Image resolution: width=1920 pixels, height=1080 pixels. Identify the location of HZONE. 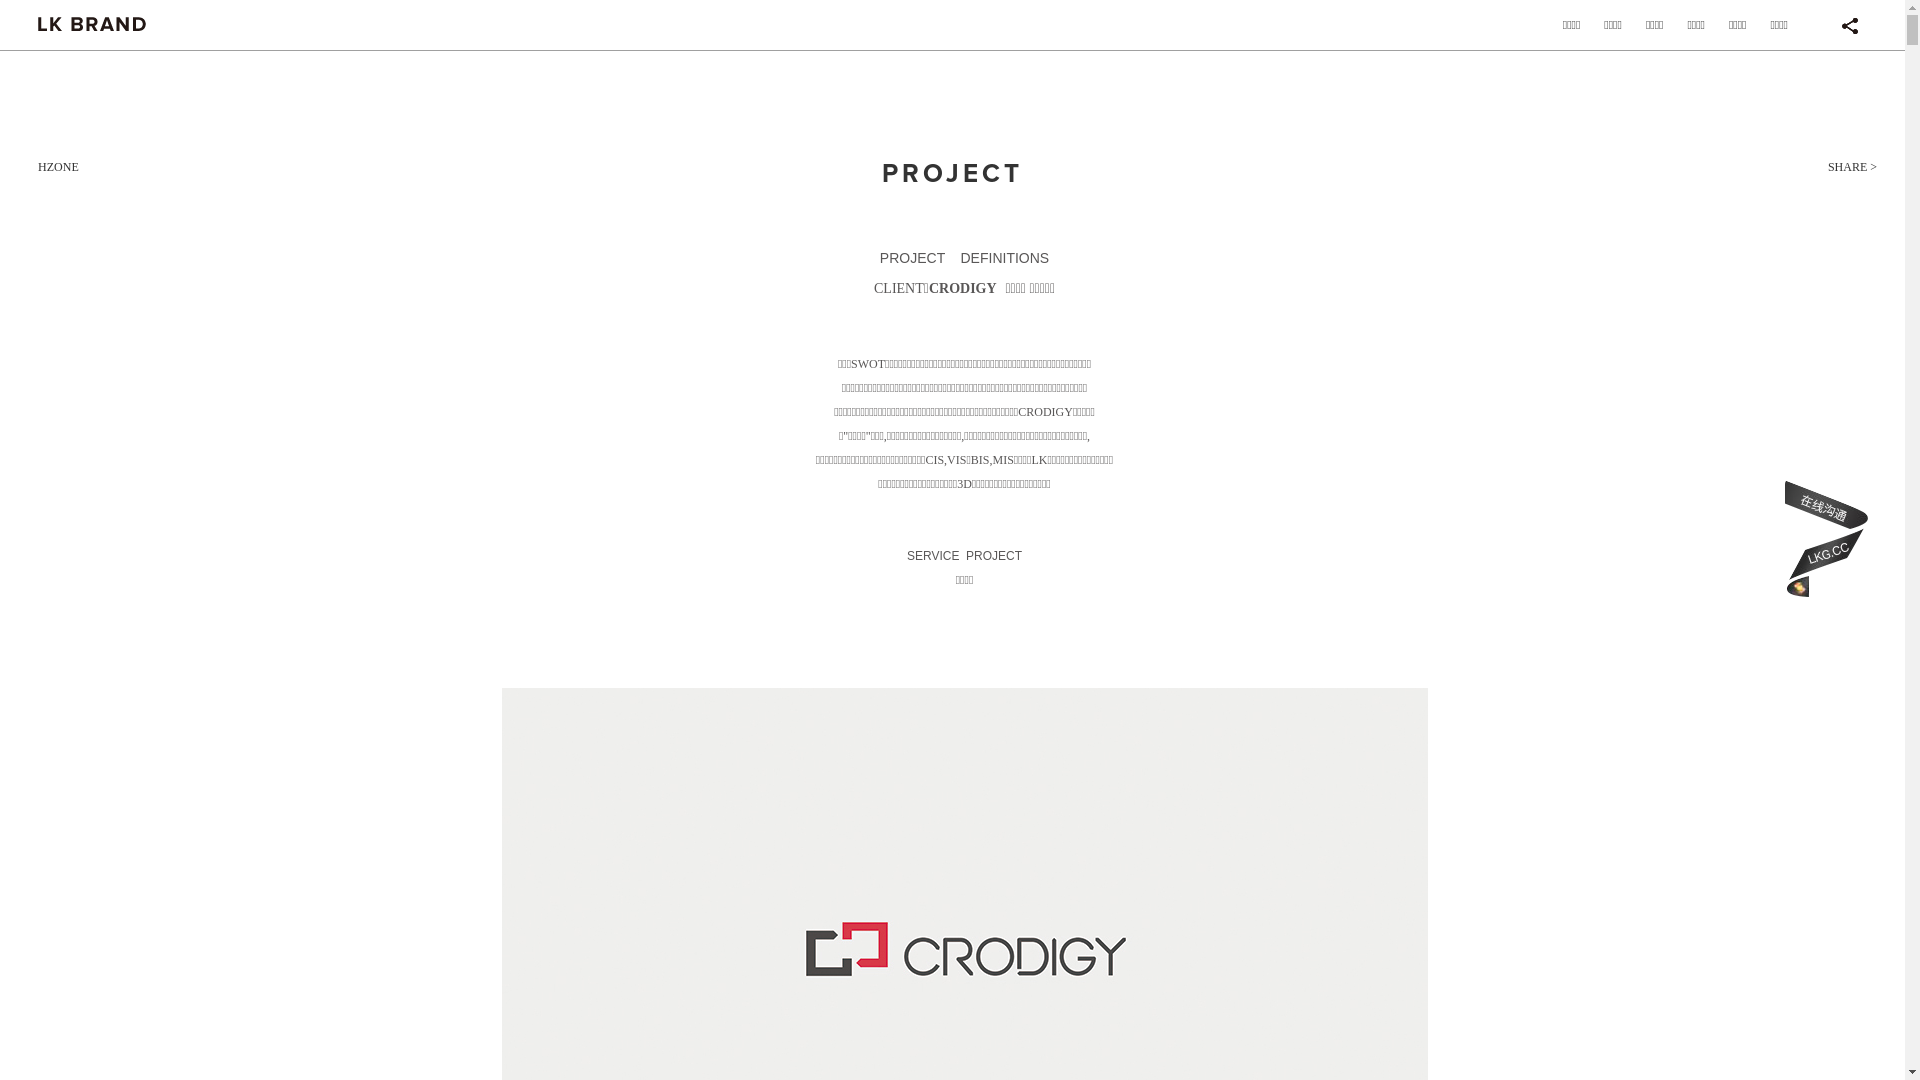
(58, 167).